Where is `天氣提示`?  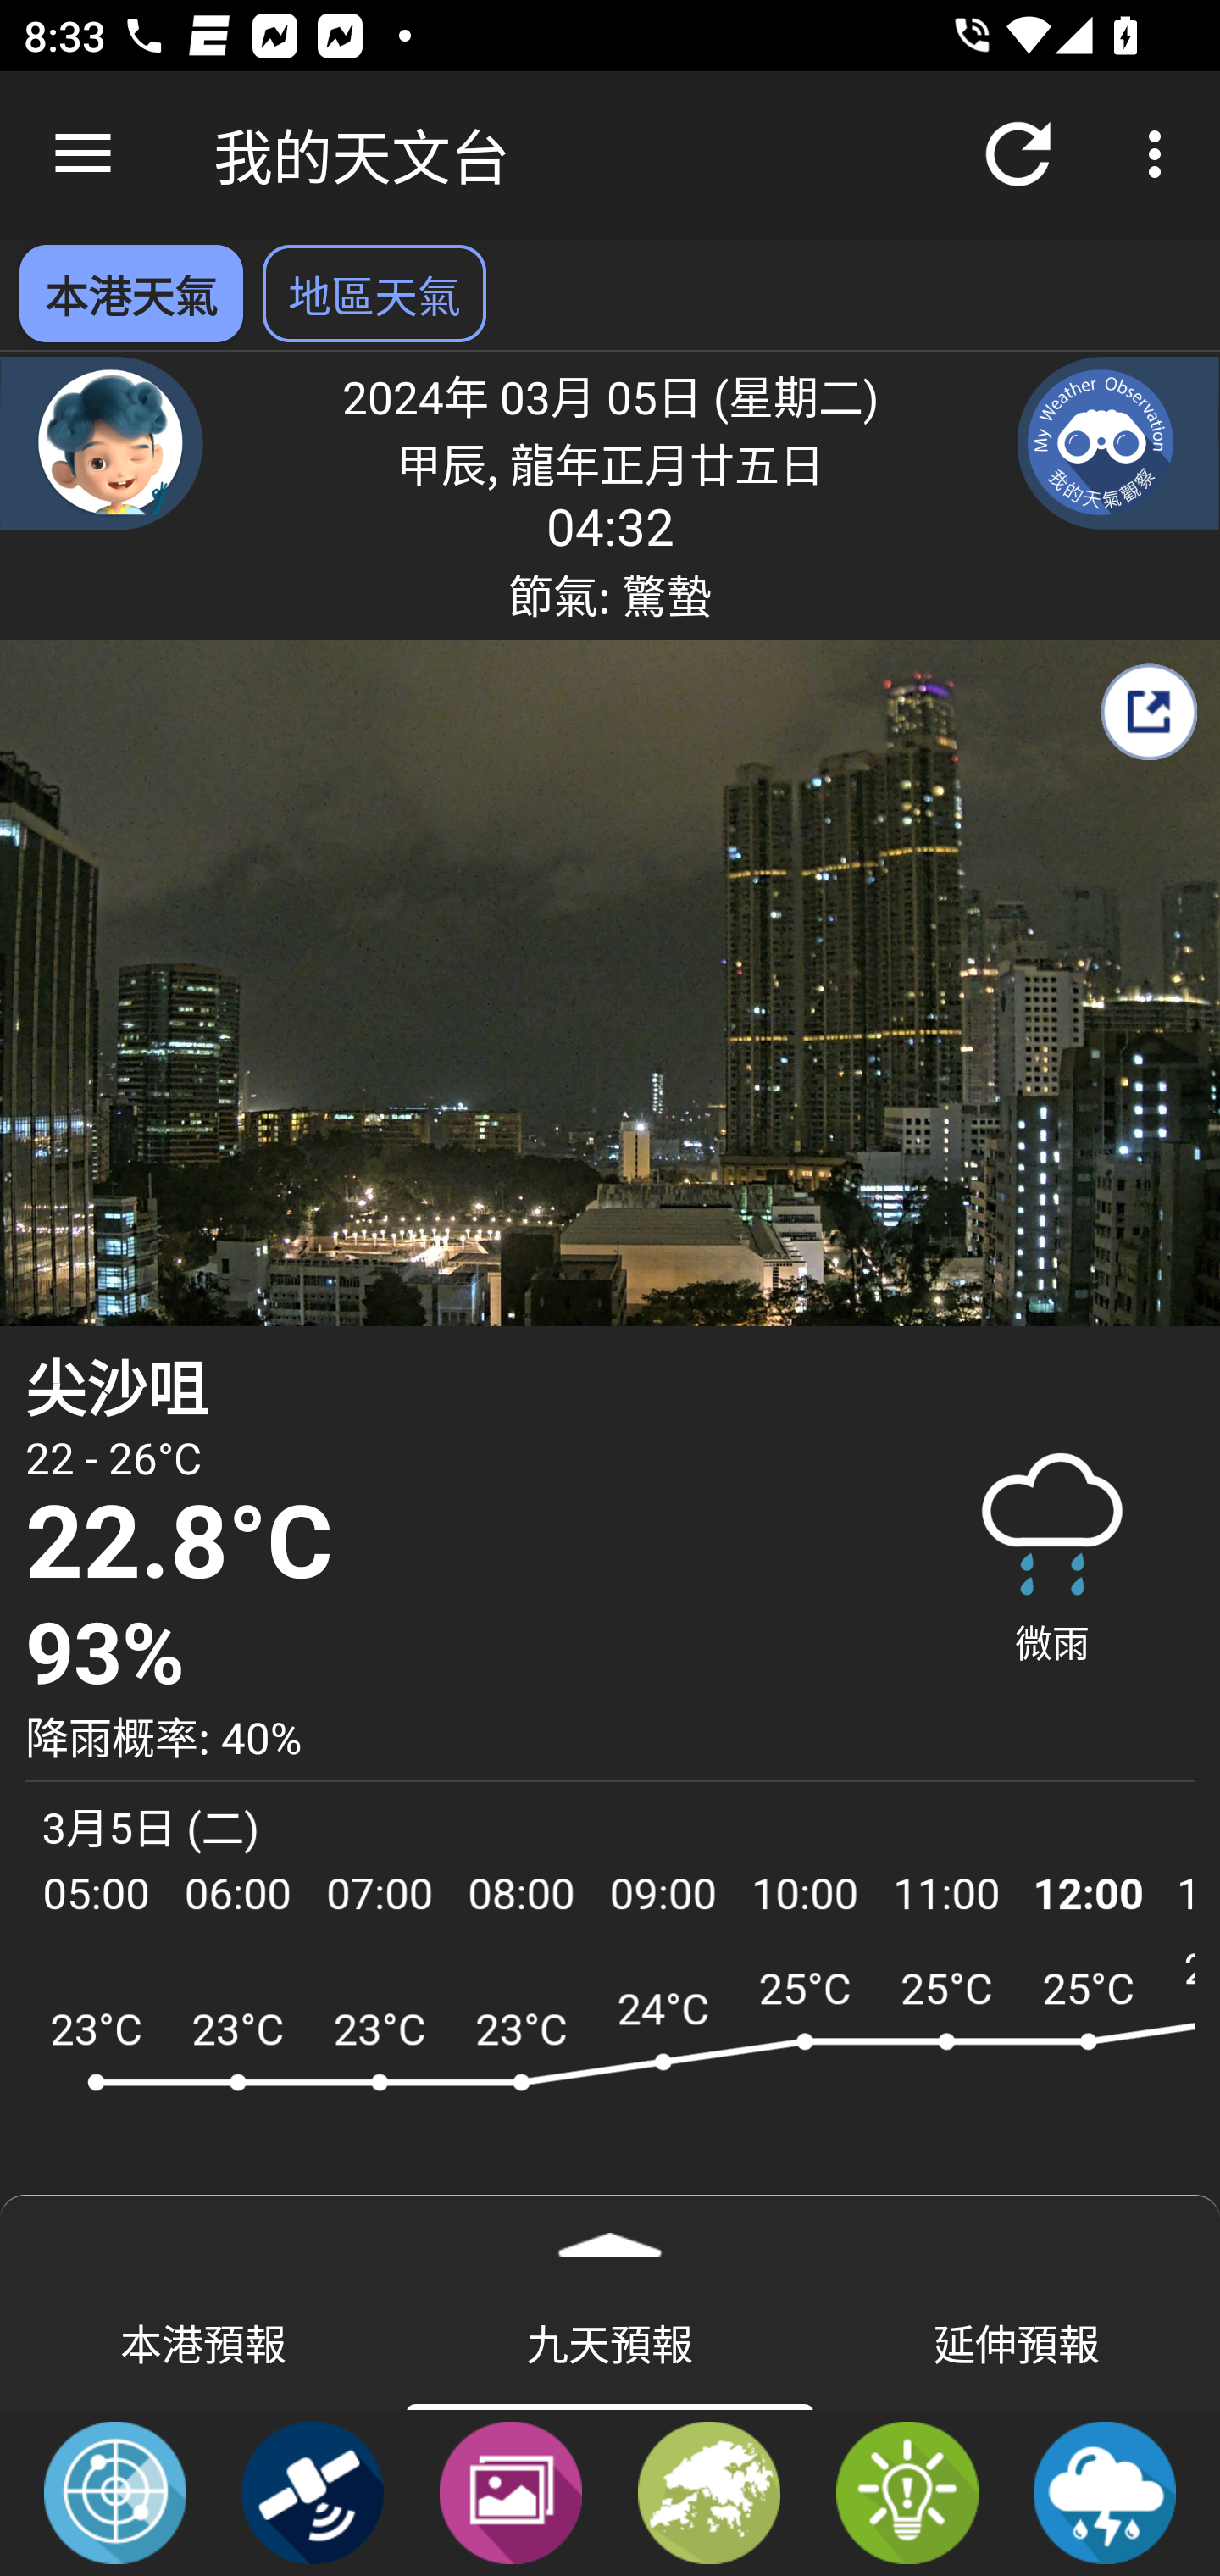
天氣提示 is located at coordinates (907, 2491).